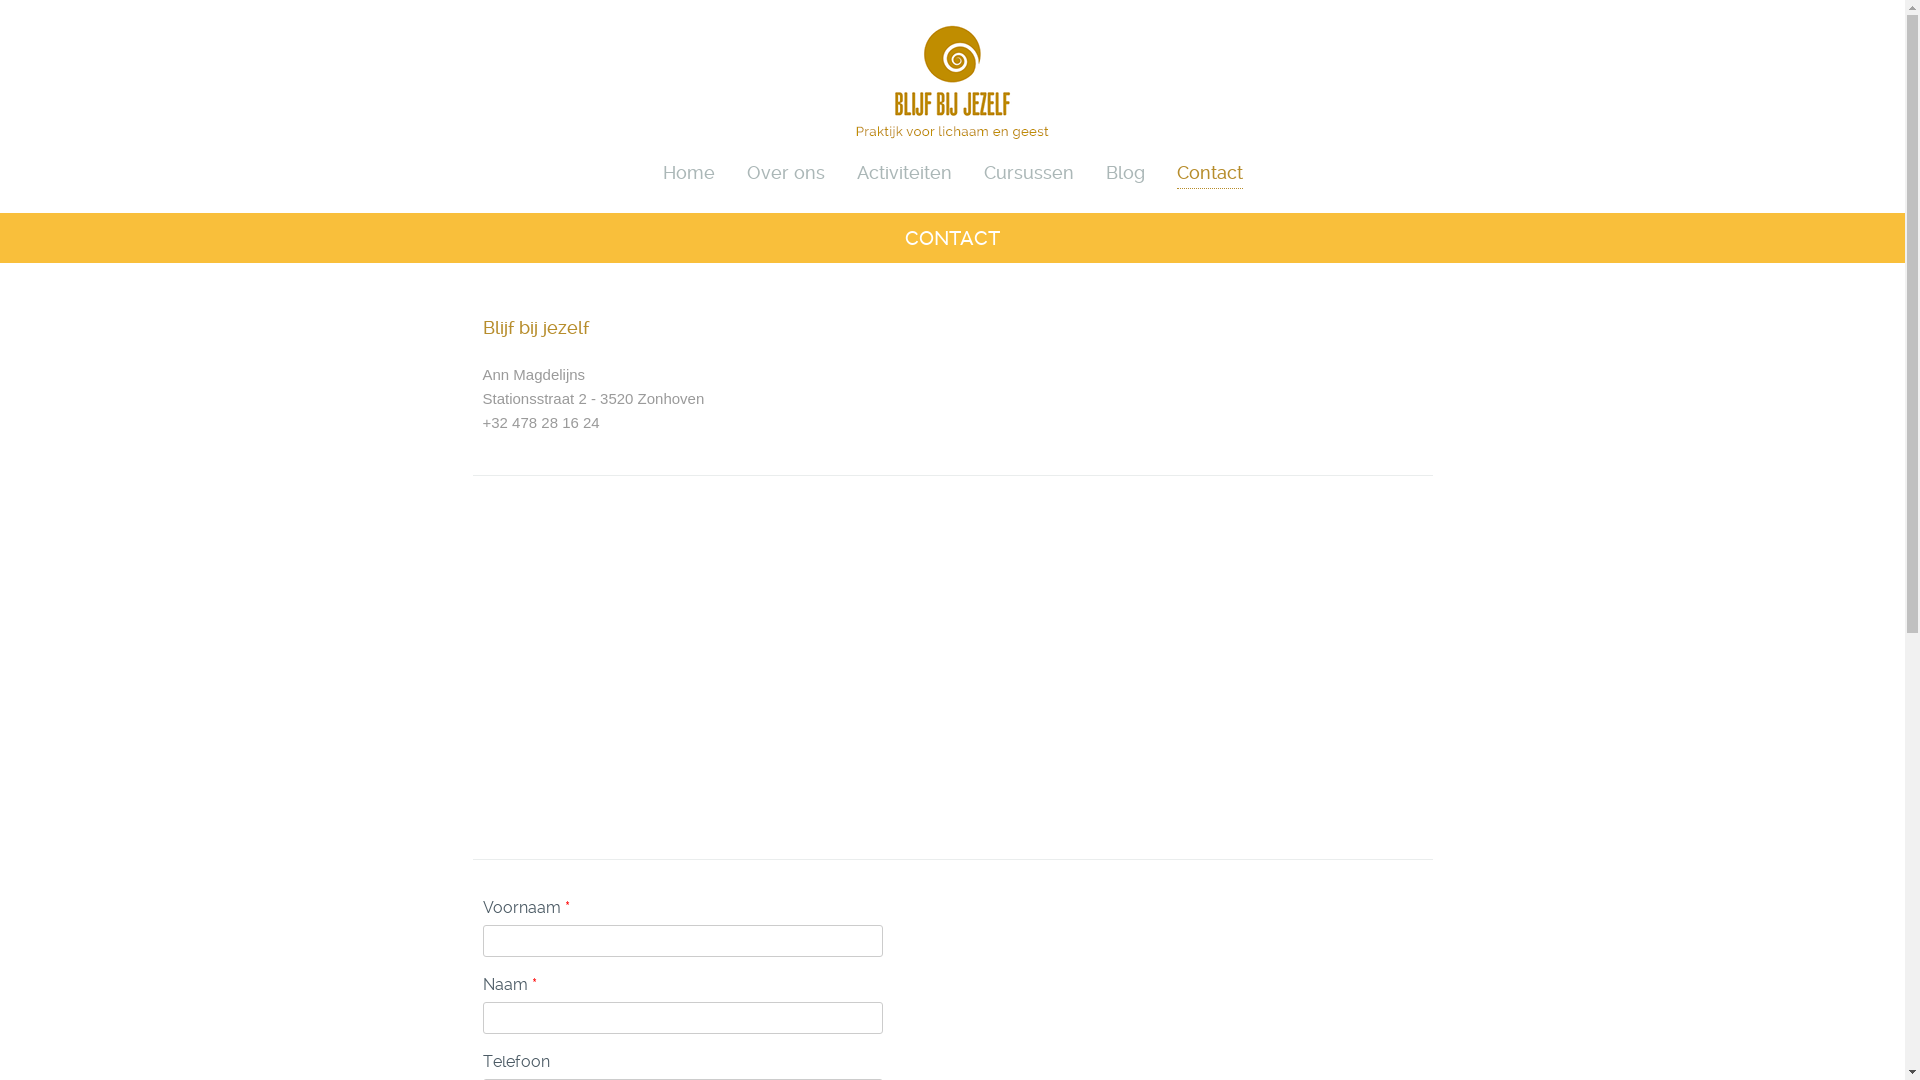 This screenshot has height=1080, width=1920. What do you see at coordinates (1028, 170) in the screenshot?
I see `Cursussen` at bounding box center [1028, 170].